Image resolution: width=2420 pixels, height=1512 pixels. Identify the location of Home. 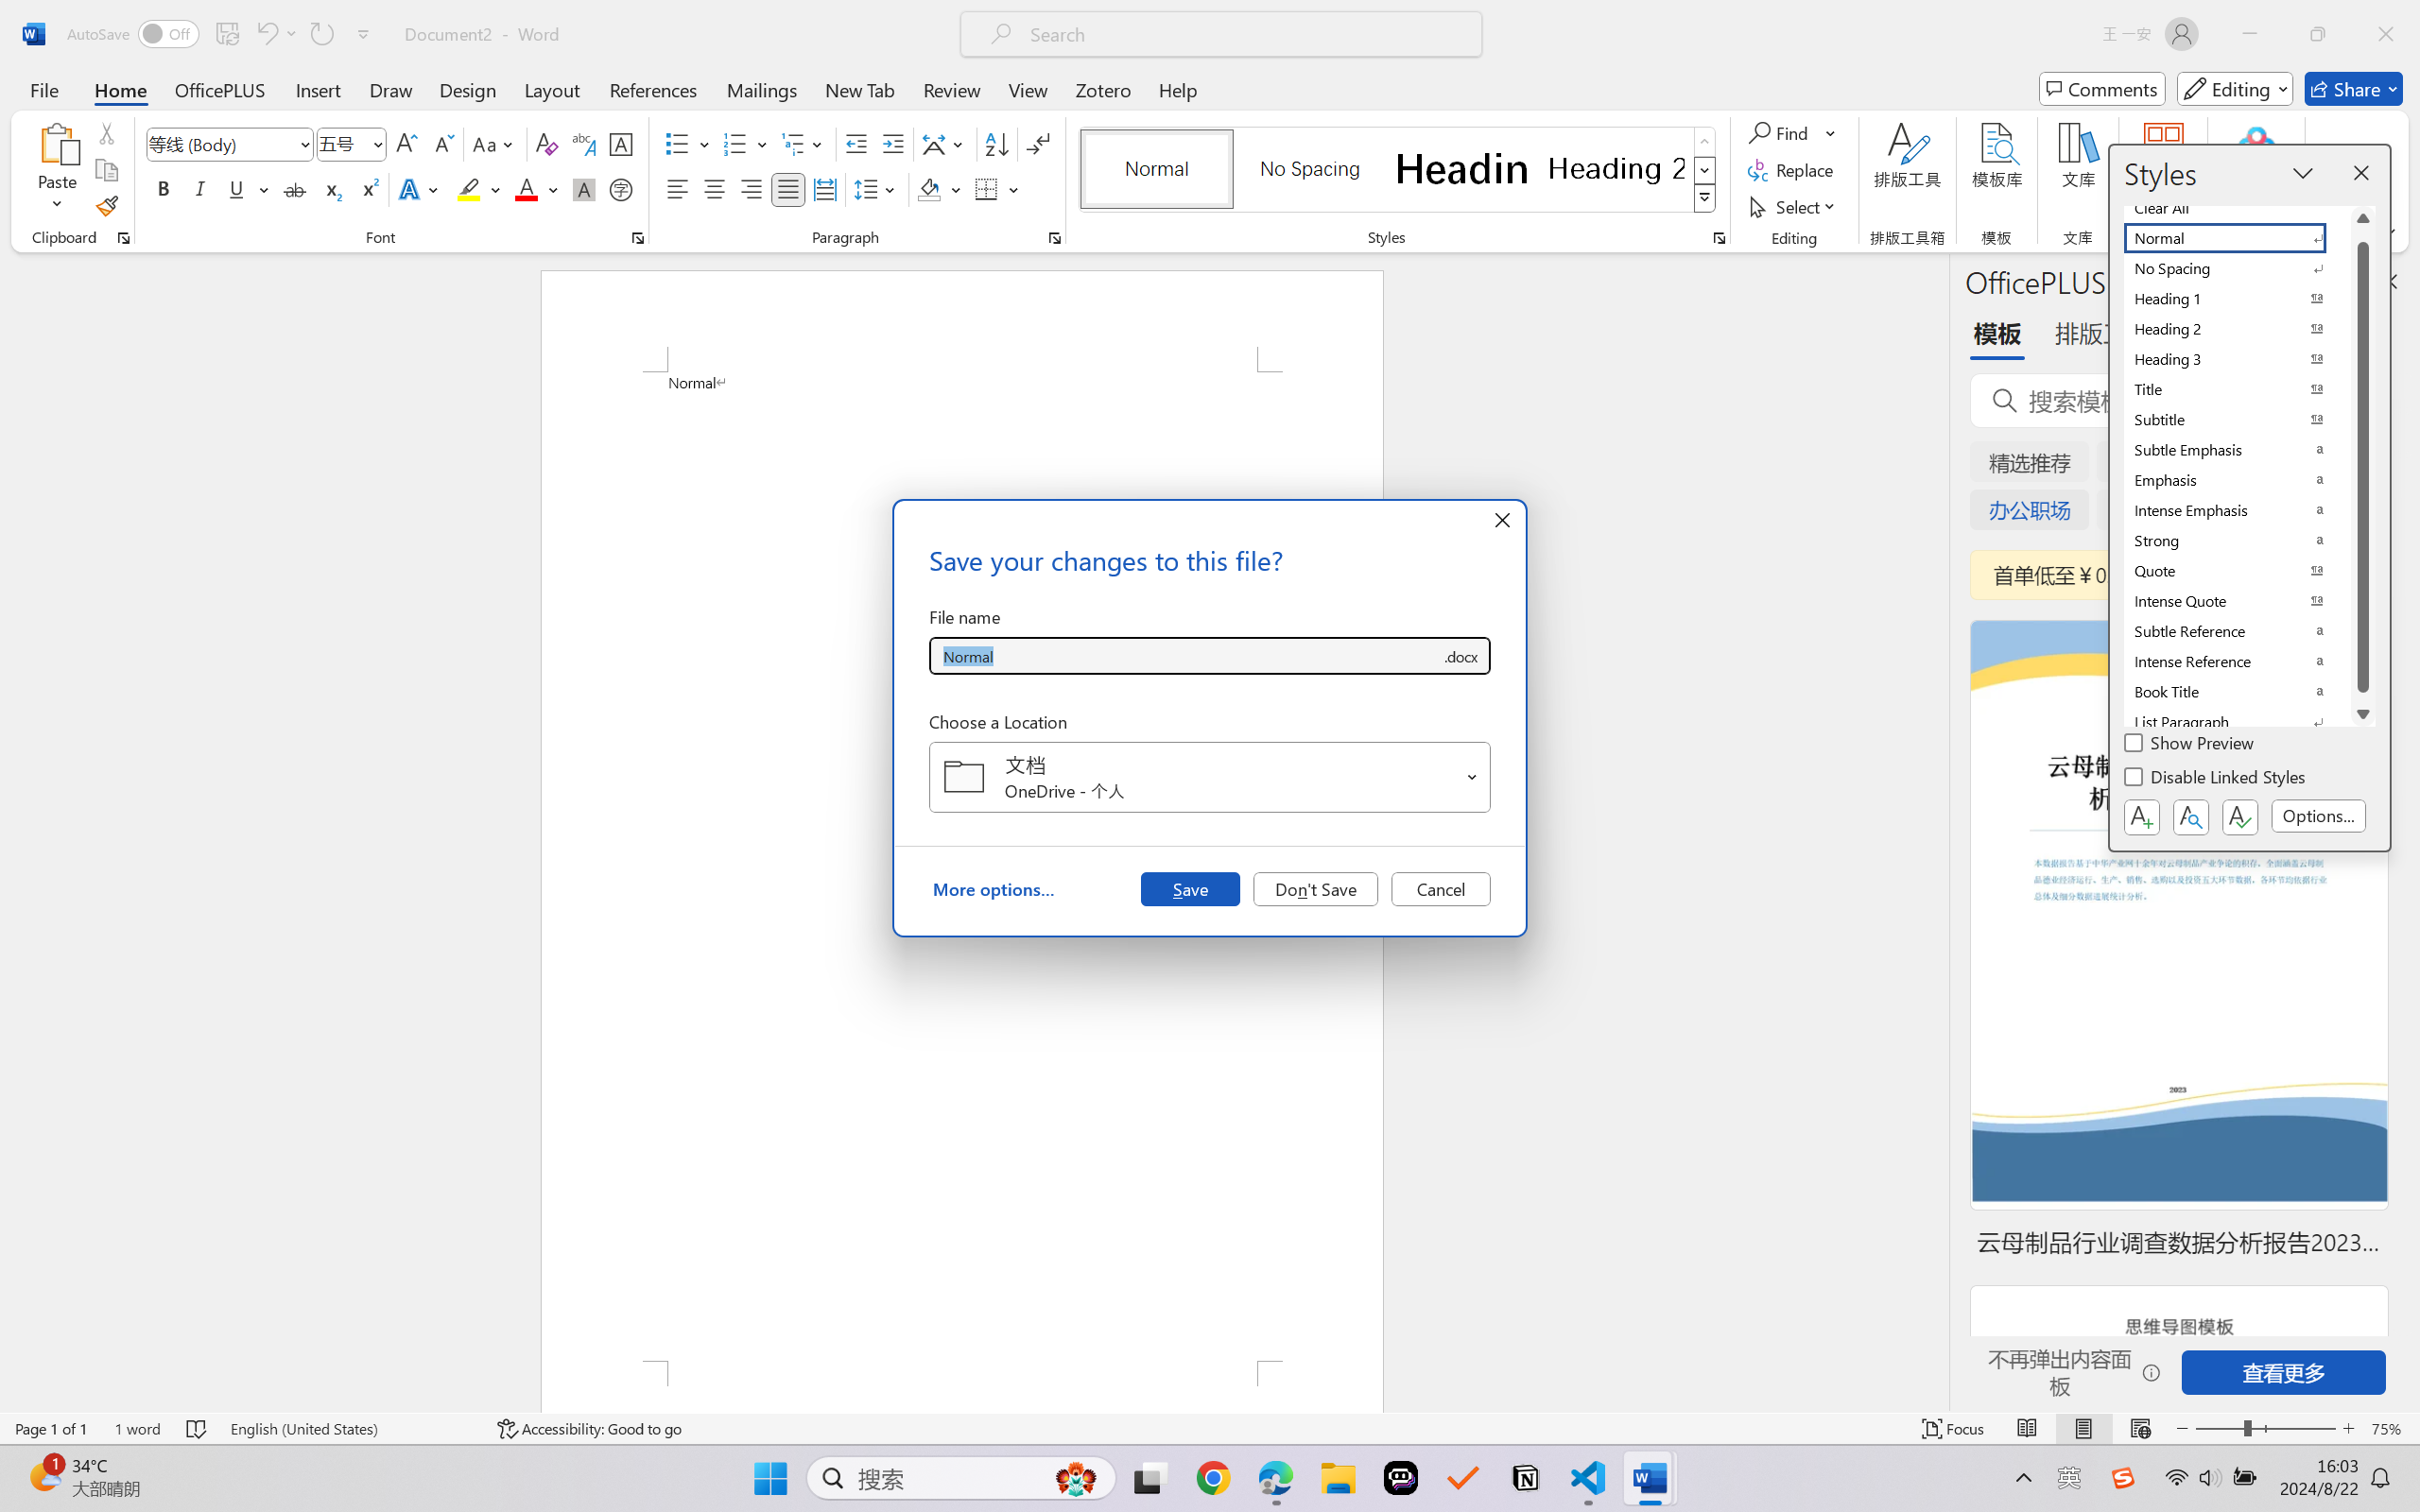
(121, 89).